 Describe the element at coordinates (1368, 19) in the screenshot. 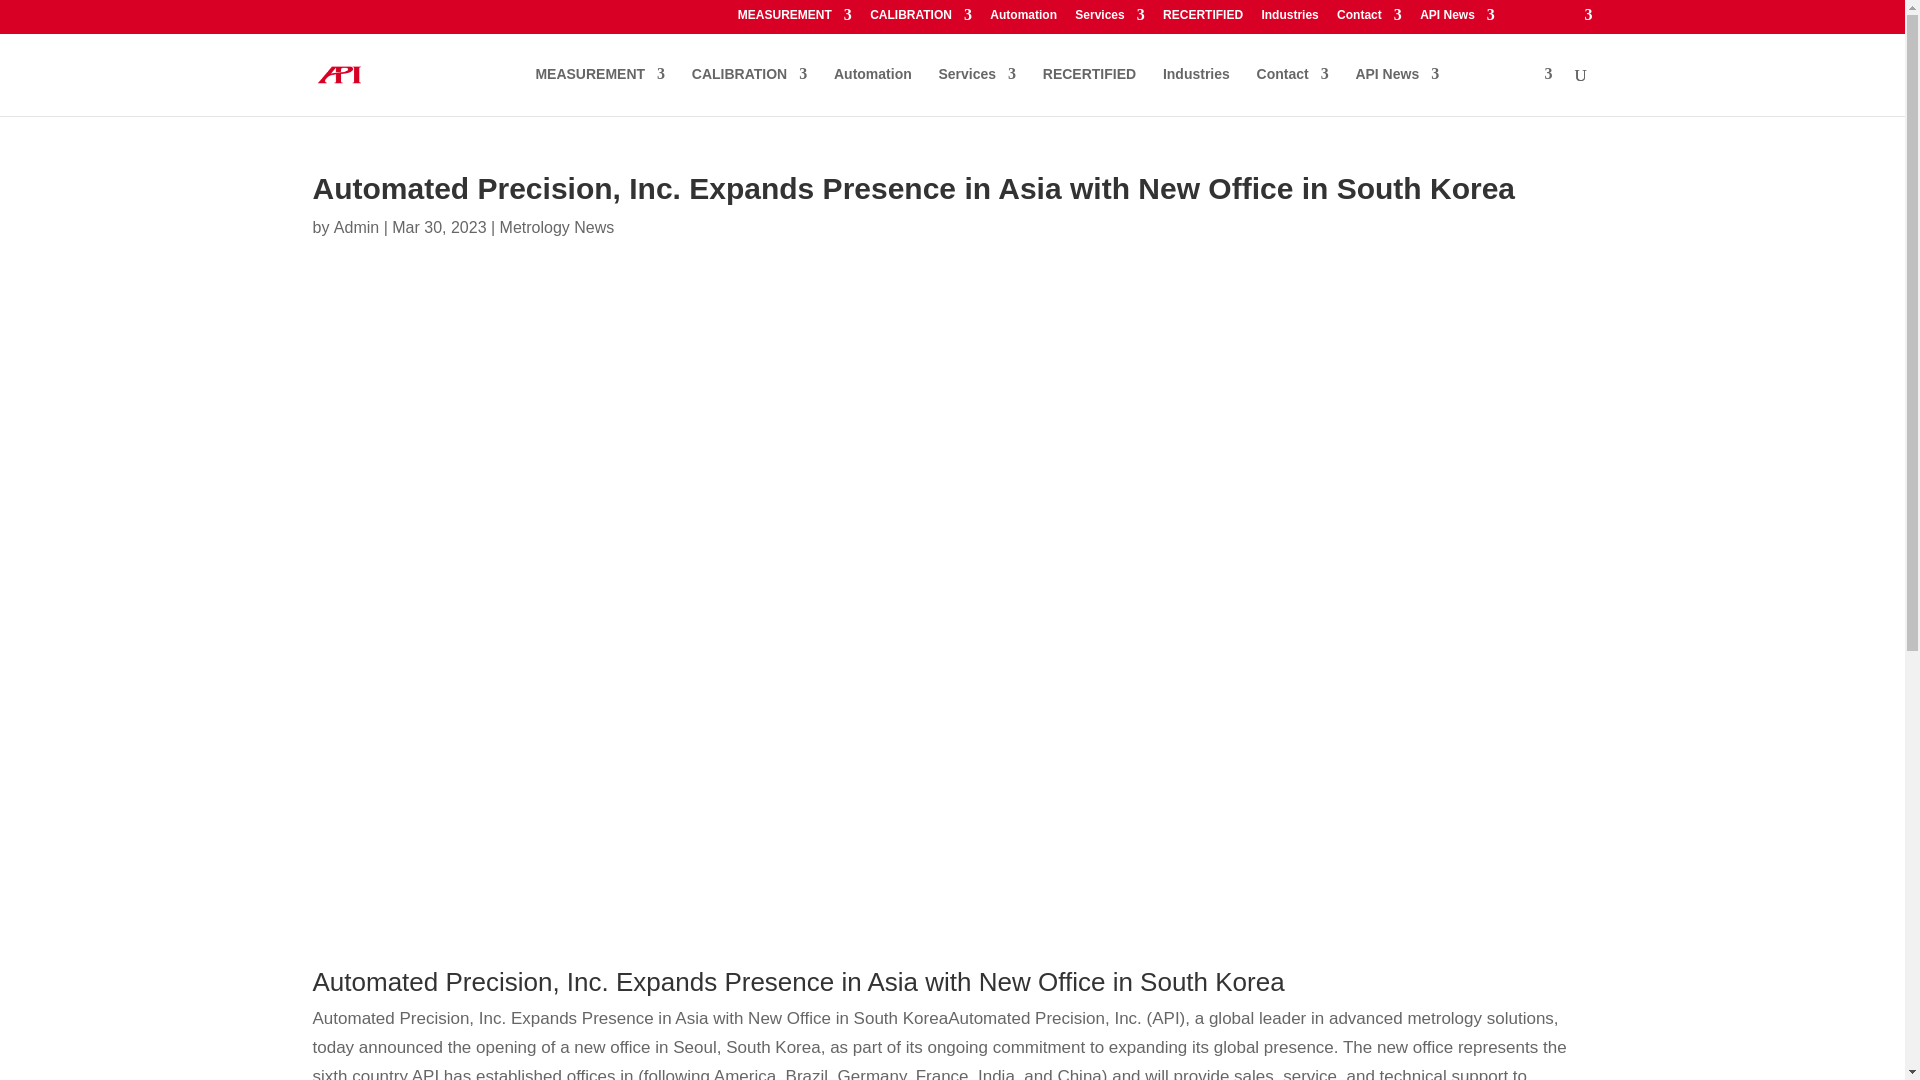

I see `Contact` at that location.